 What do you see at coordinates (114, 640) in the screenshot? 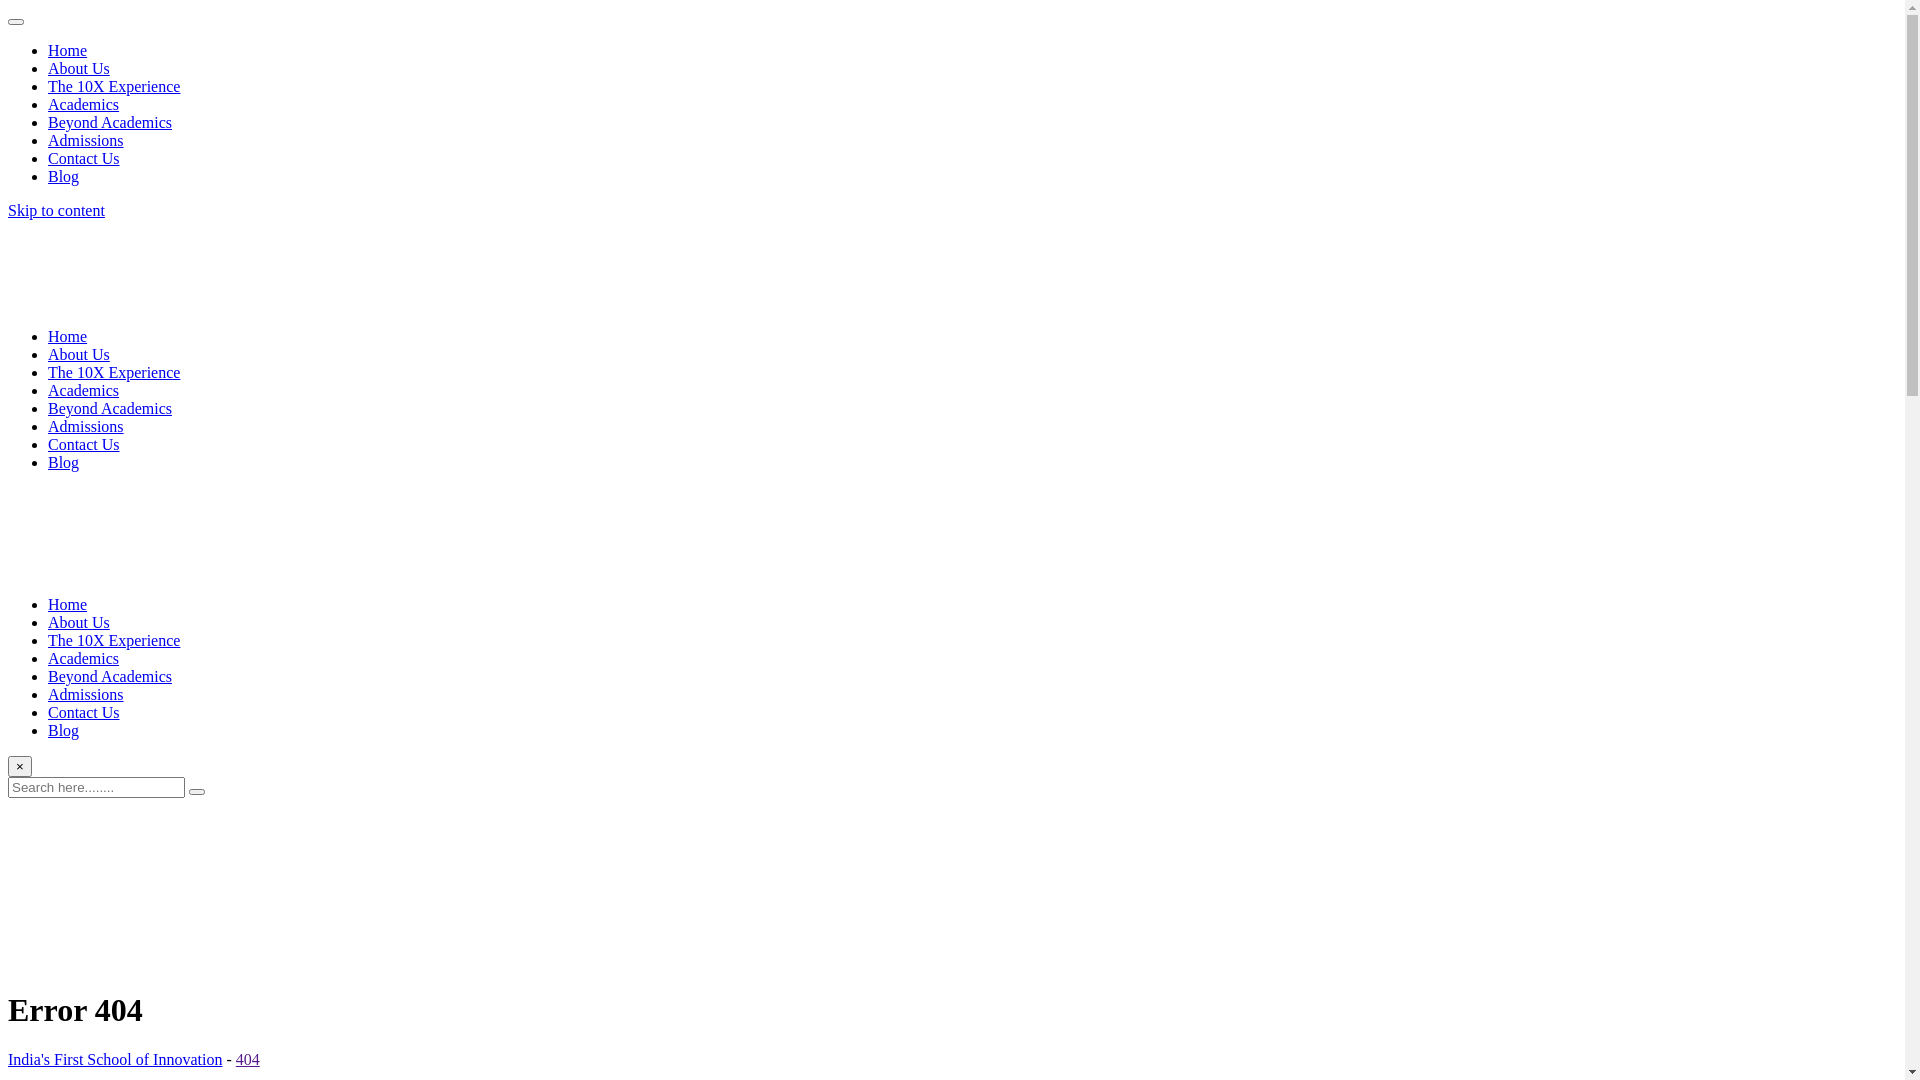
I see `The 10X Experience` at bounding box center [114, 640].